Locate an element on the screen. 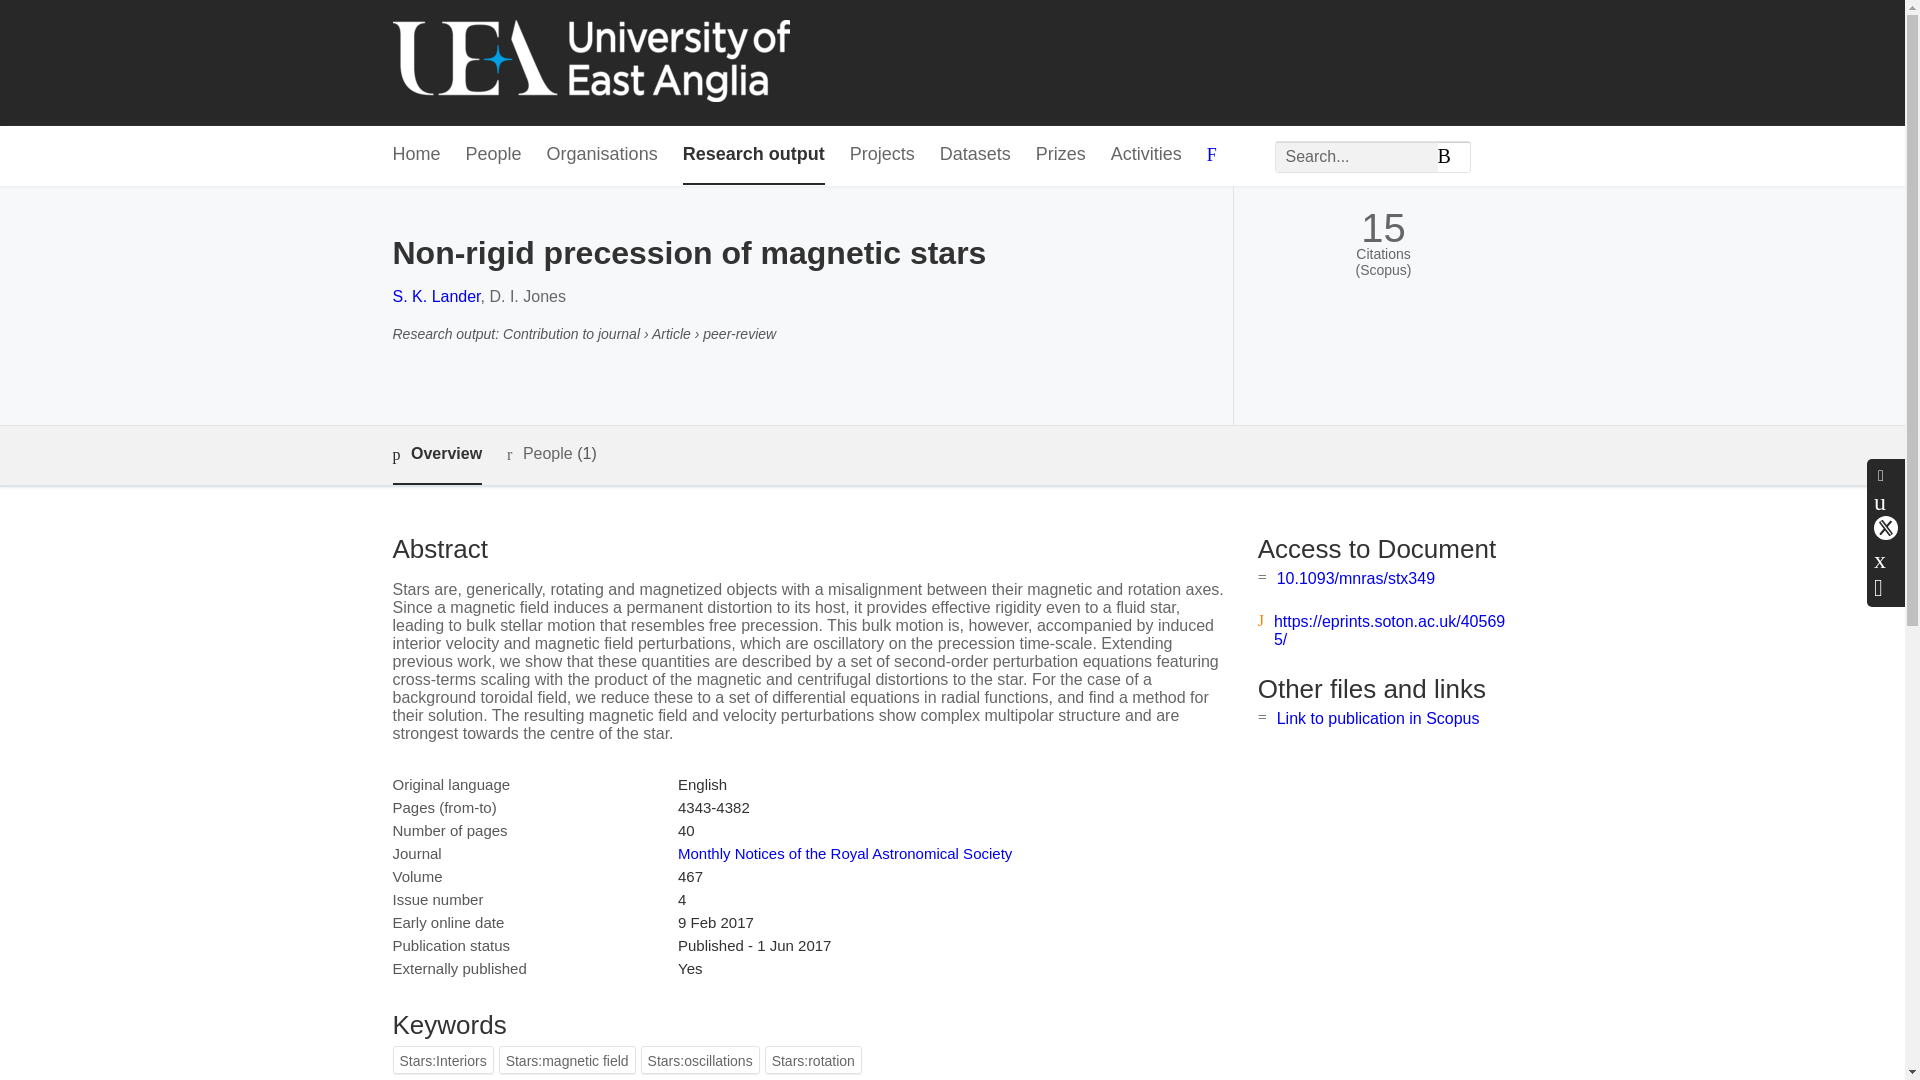 This screenshot has width=1920, height=1080. Overview is located at coordinates (436, 454).